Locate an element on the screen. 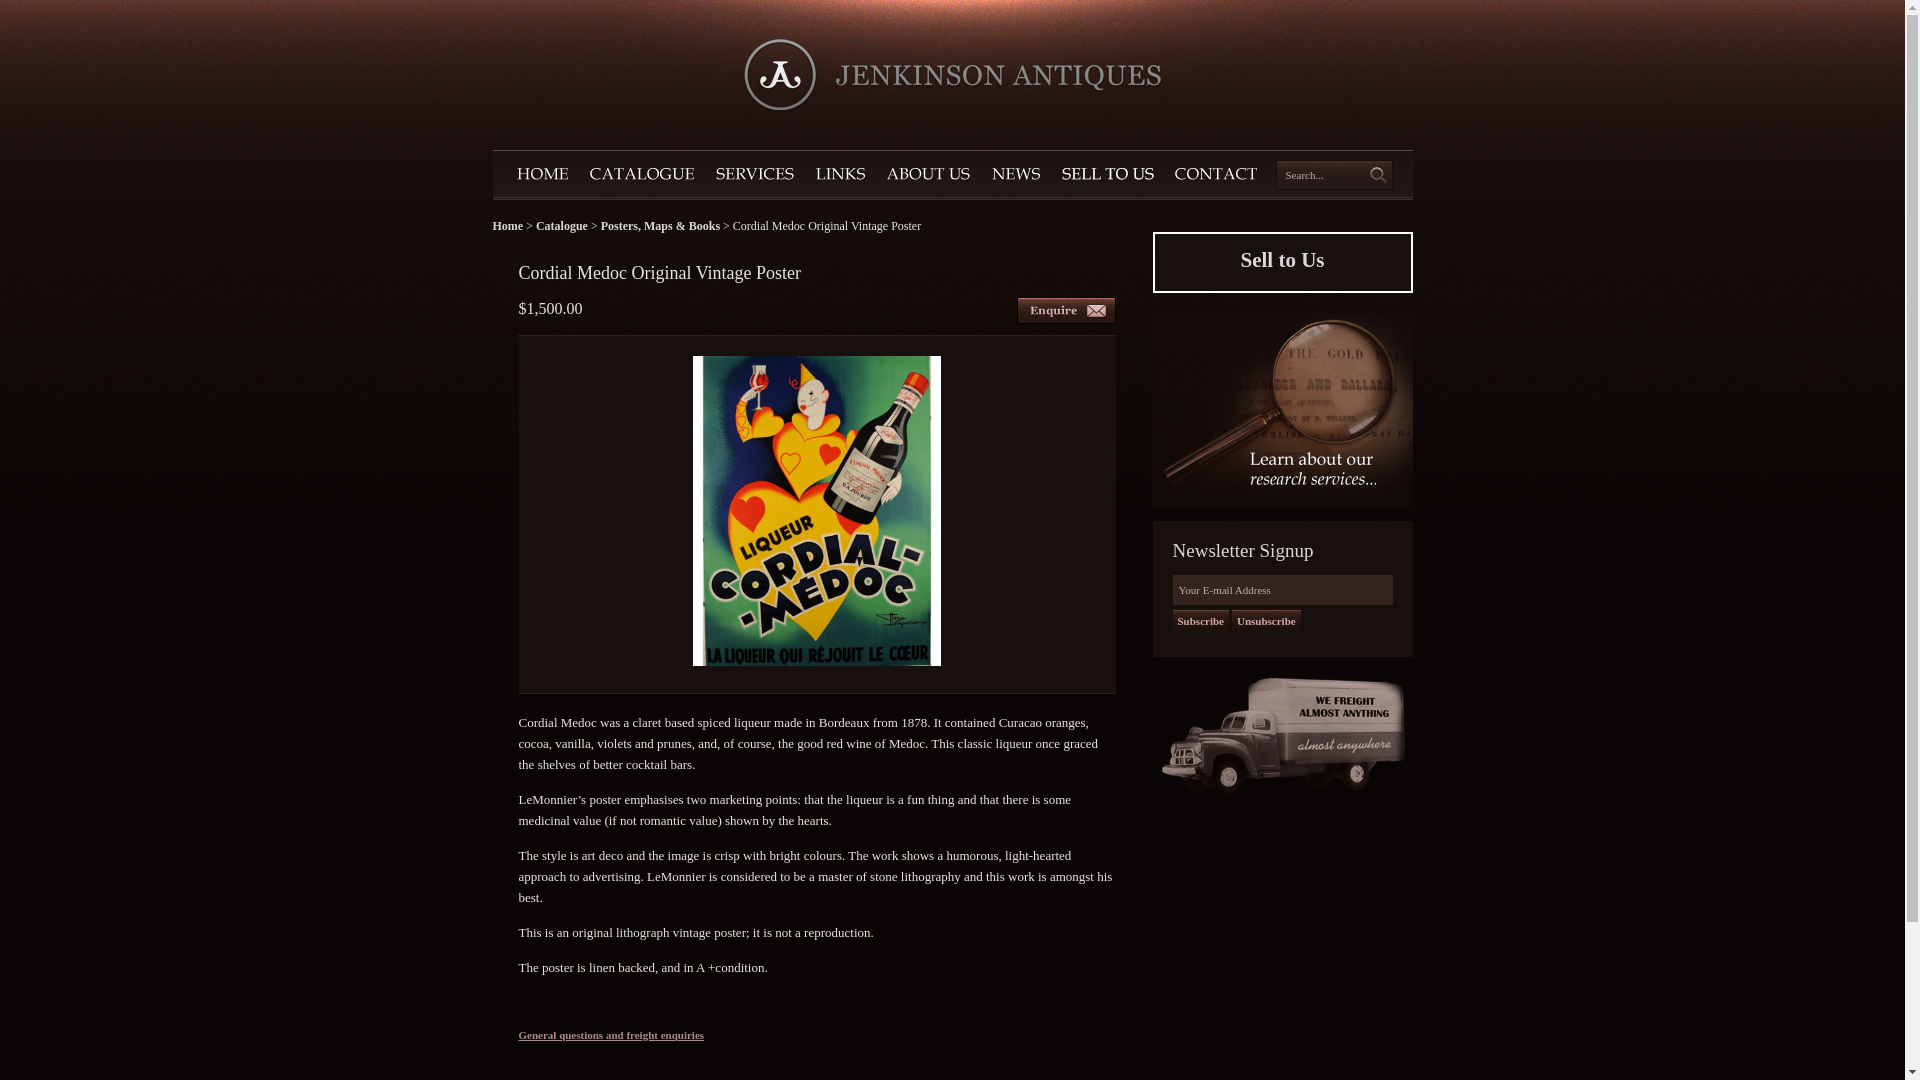 Image resolution: width=1920 pixels, height=1080 pixels. Unsubscribe is located at coordinates (1266, 621).